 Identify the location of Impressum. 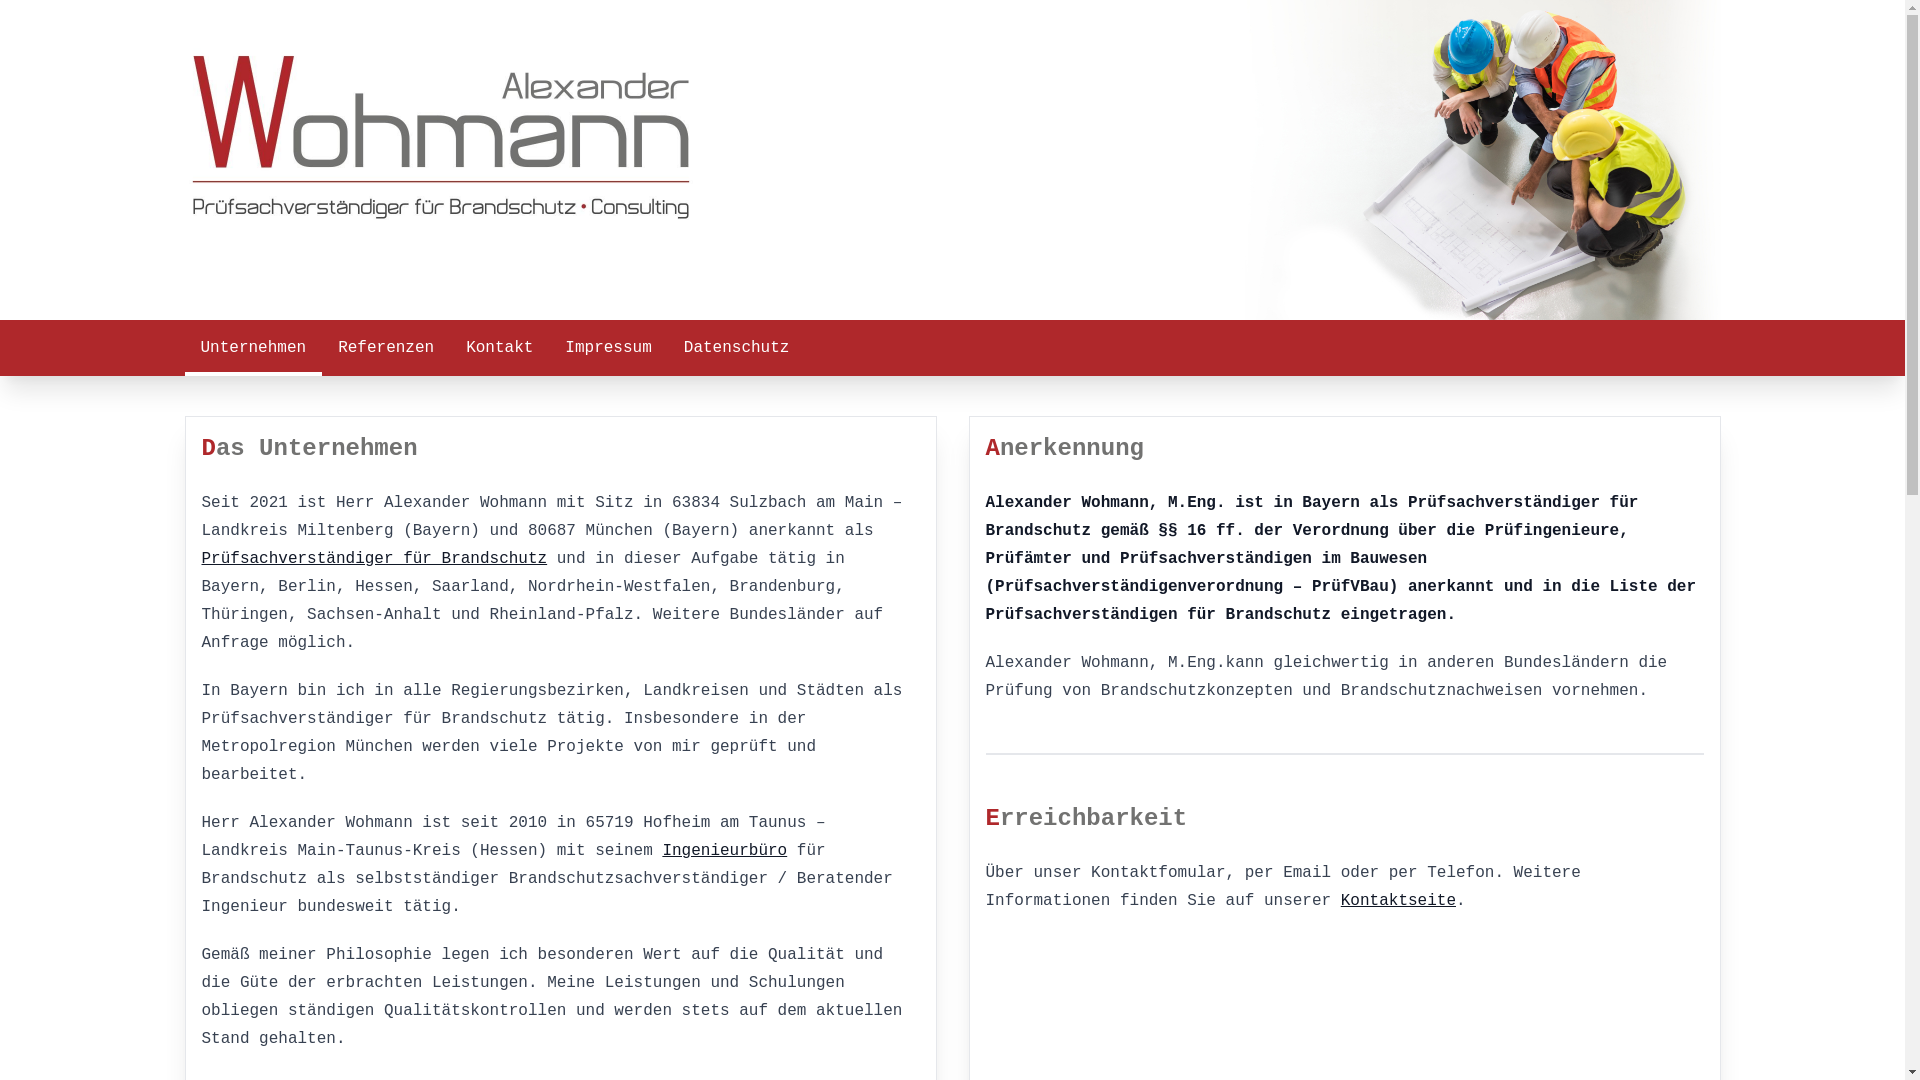
(608, 348).